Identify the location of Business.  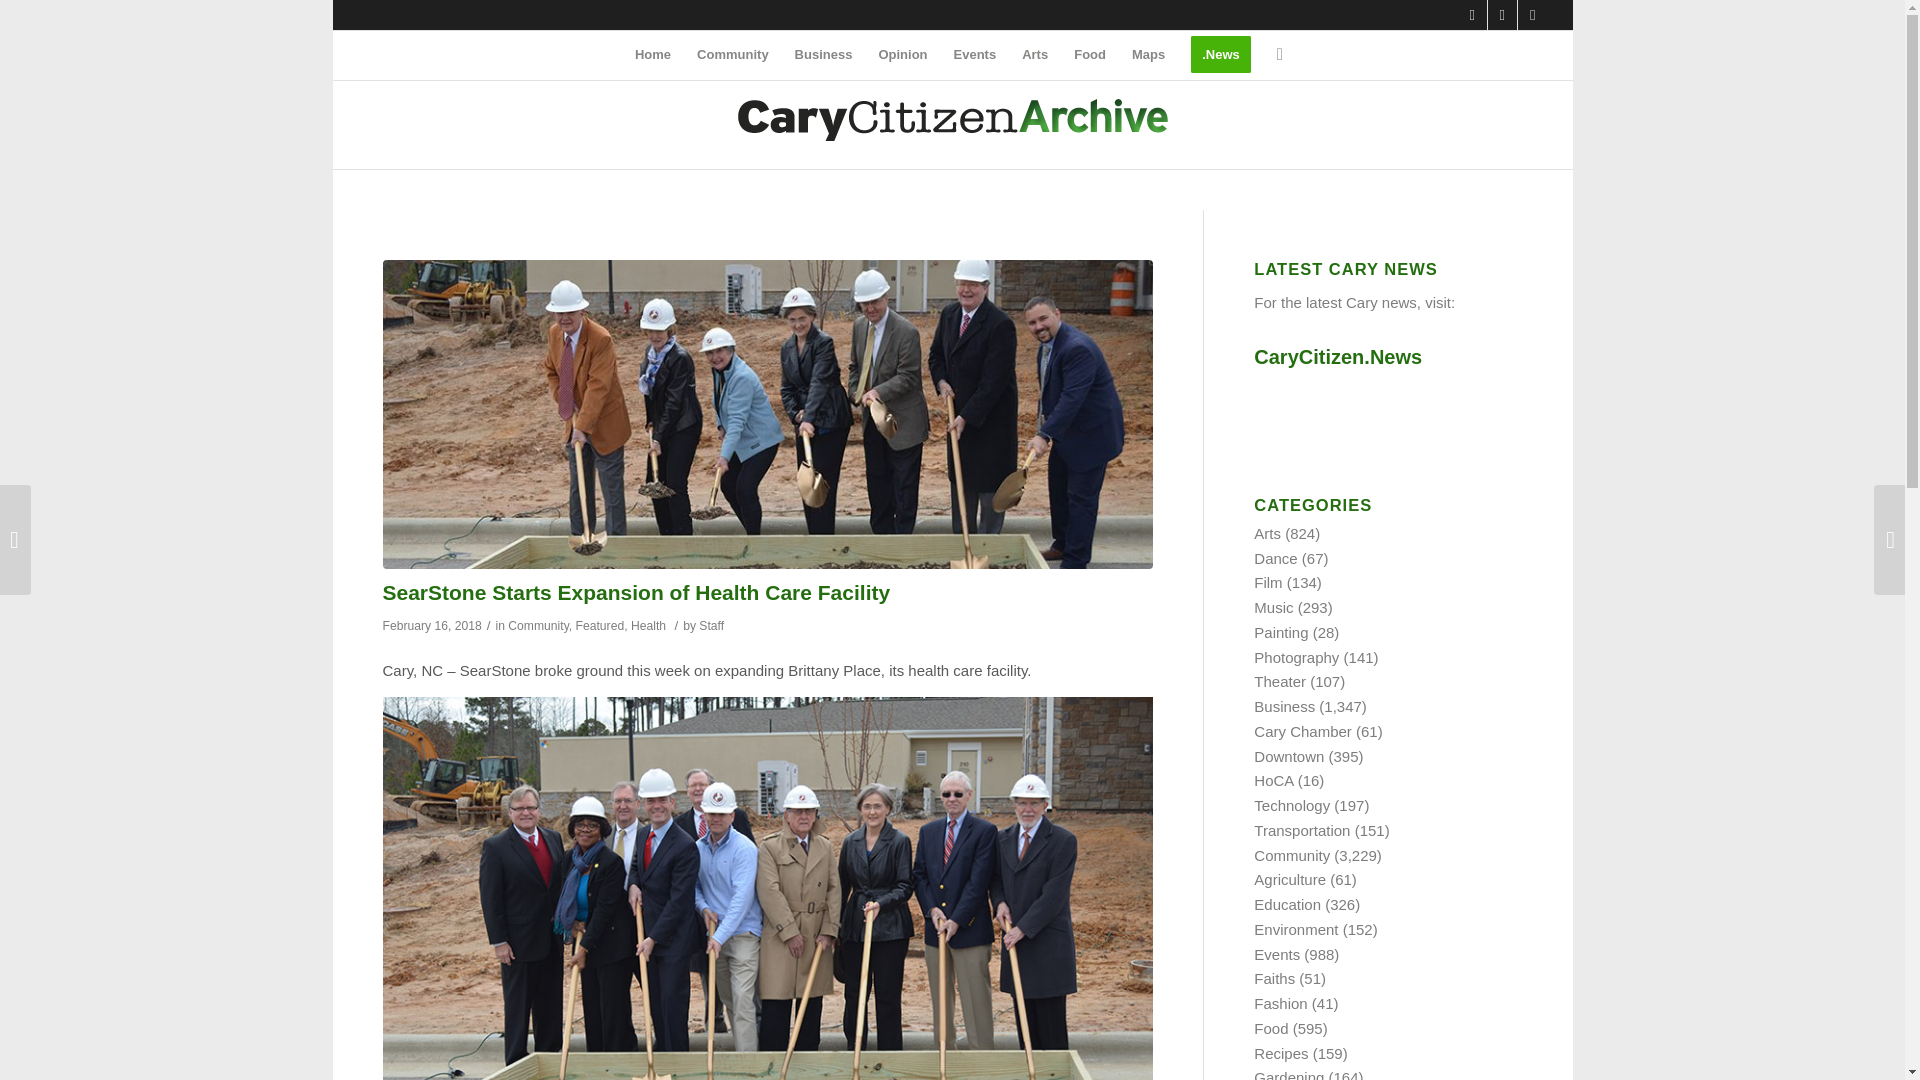
(823, 54).